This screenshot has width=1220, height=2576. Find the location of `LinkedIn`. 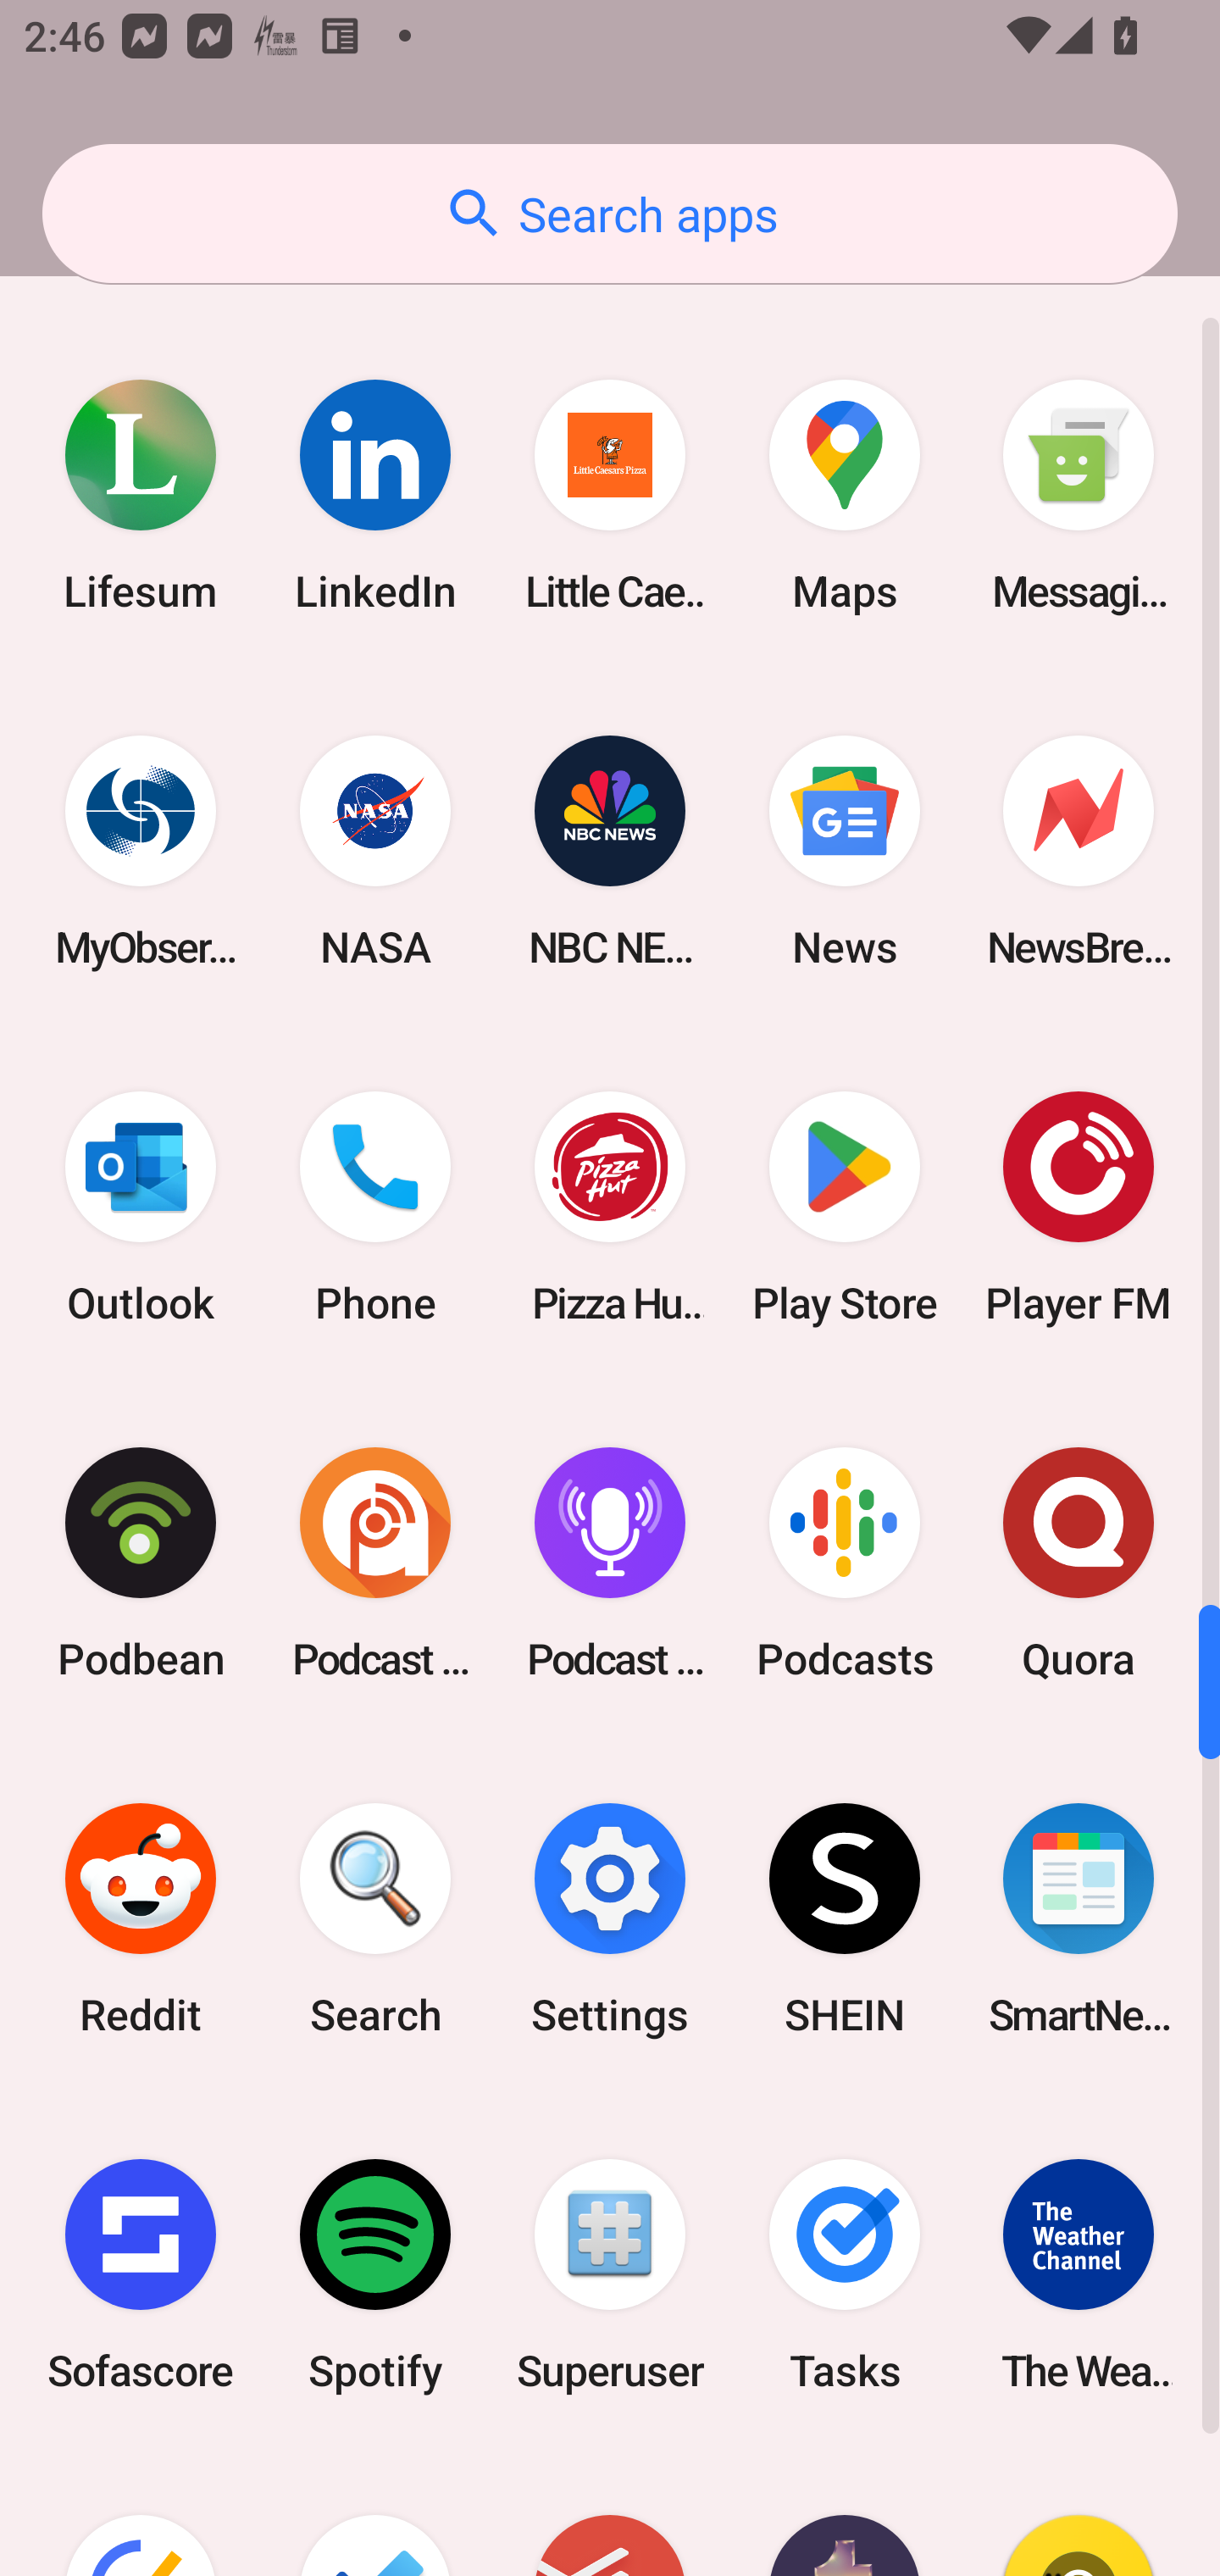

LinkedIn is located at coordinates (375, 495).